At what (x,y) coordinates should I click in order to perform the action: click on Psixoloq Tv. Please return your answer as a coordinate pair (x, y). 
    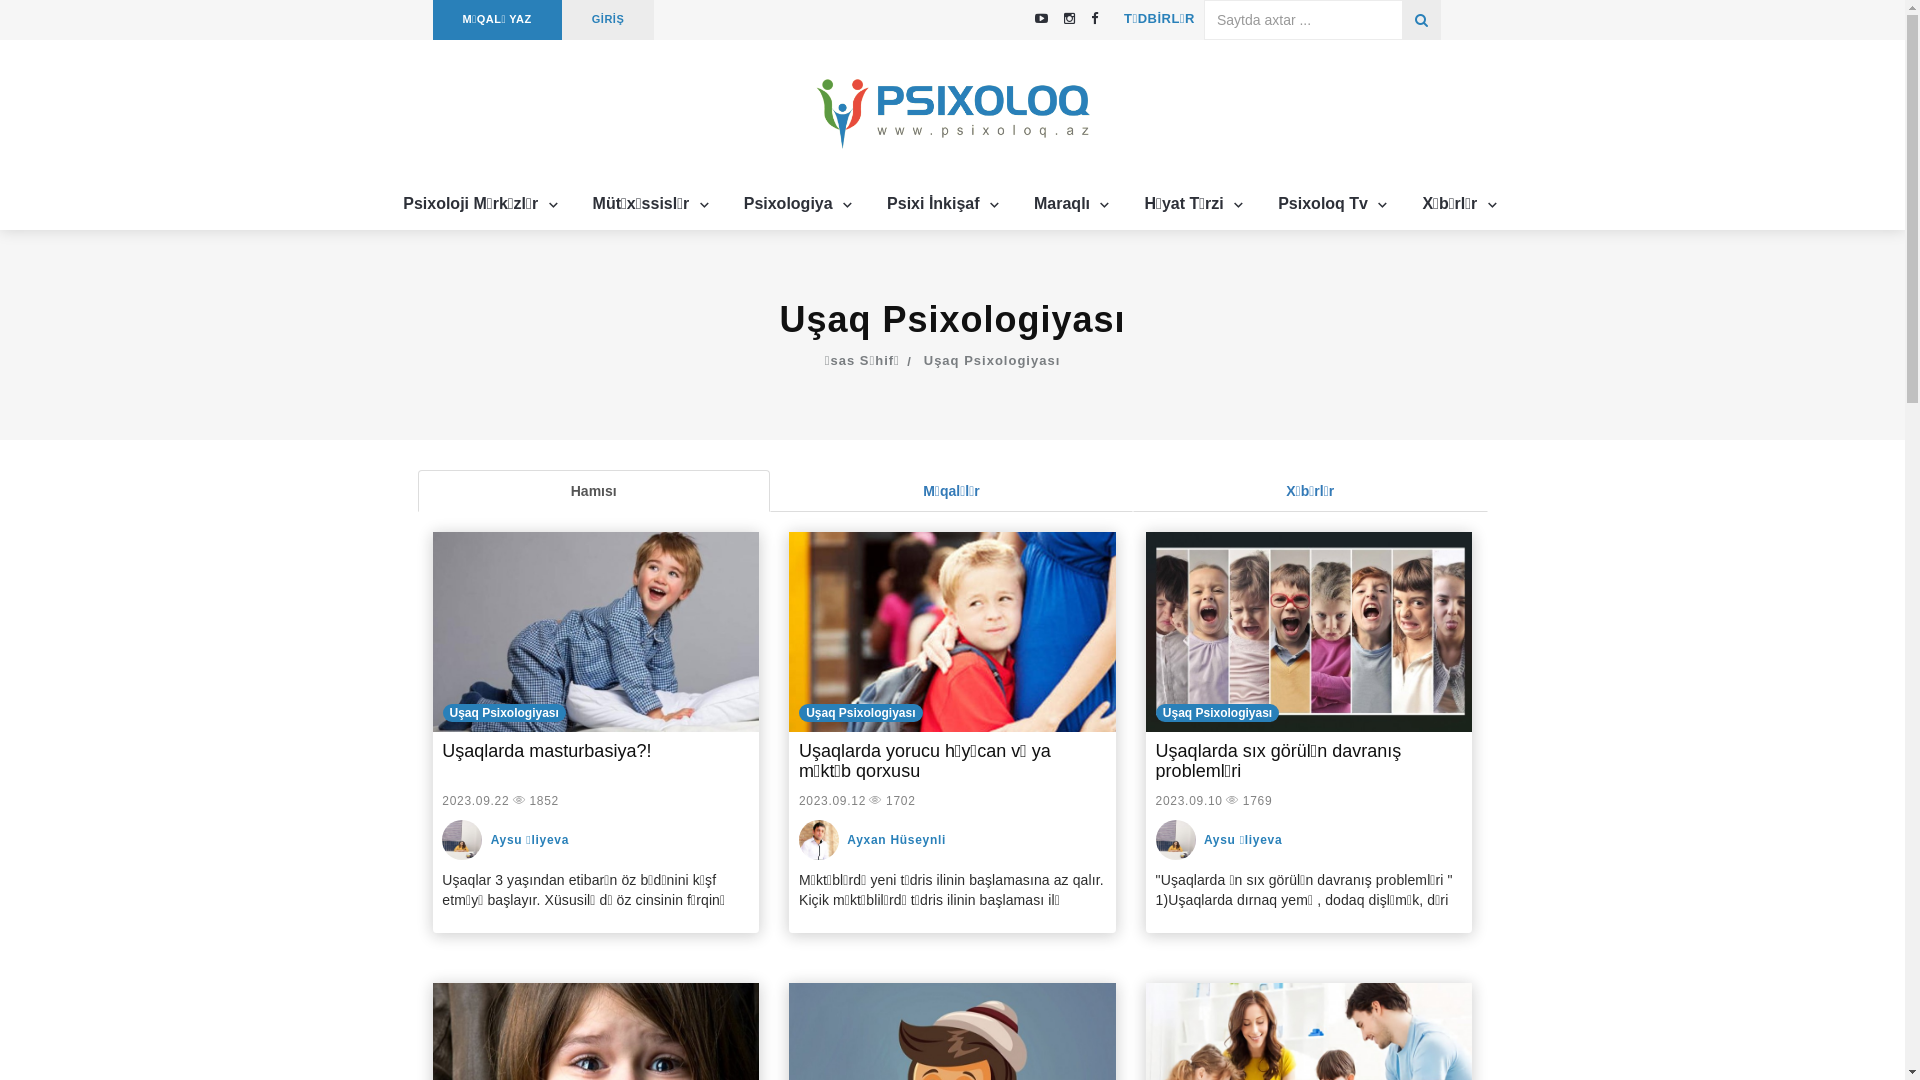
    Looking at the image, I should click on (1335, 204).